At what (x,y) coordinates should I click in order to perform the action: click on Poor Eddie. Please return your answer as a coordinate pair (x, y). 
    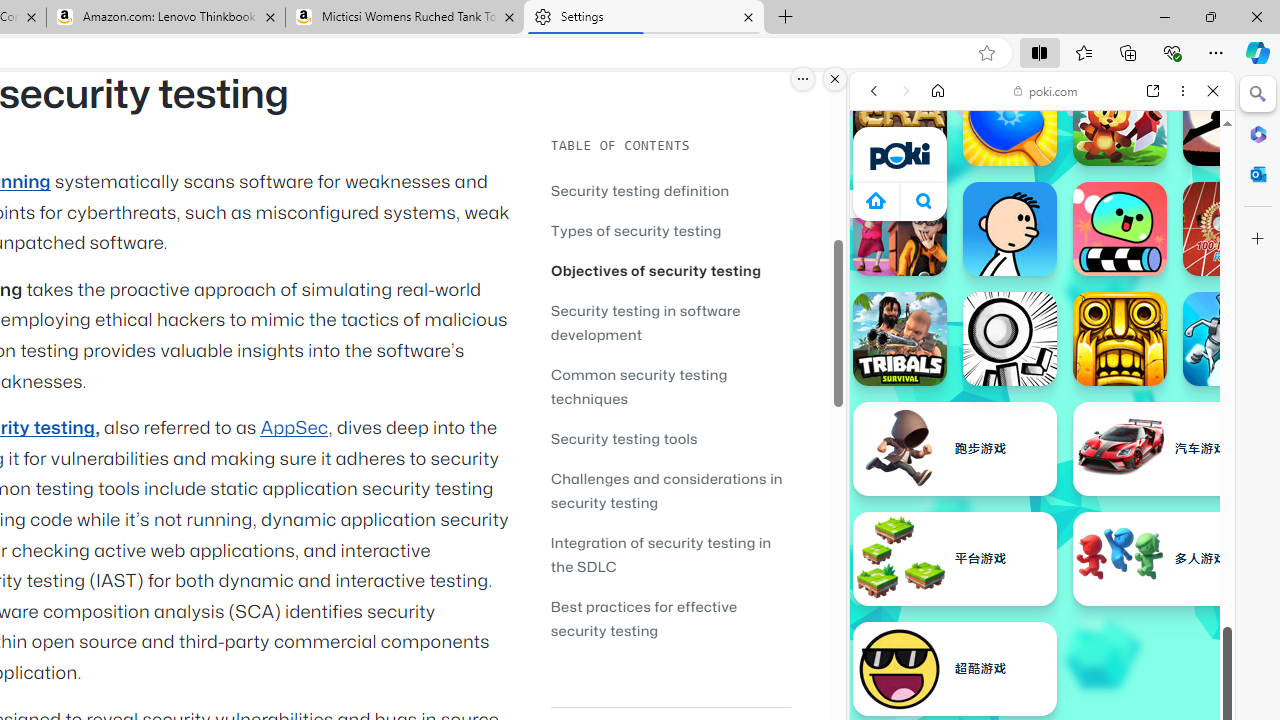
    Looking at the image, I should click on (1010, 228).